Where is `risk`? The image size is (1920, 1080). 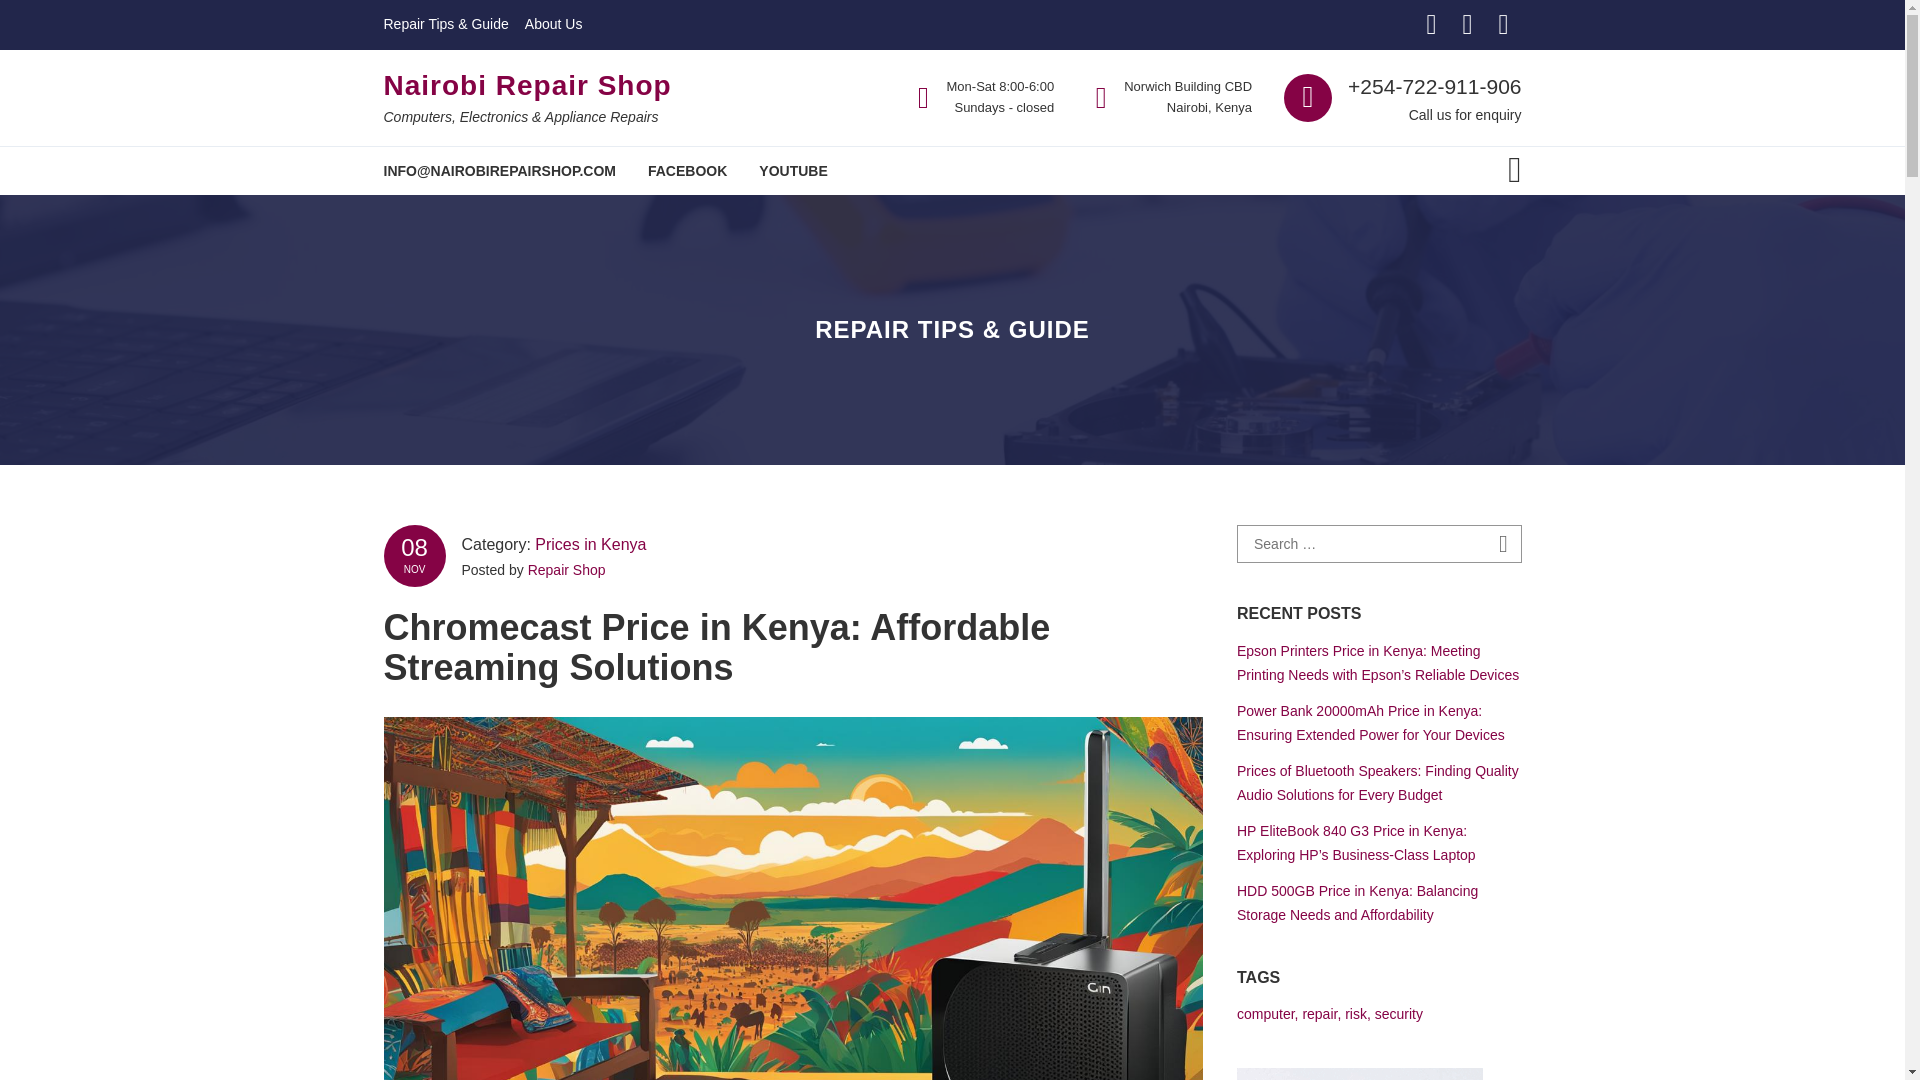
risk is located at coordinates (1356, 1013).